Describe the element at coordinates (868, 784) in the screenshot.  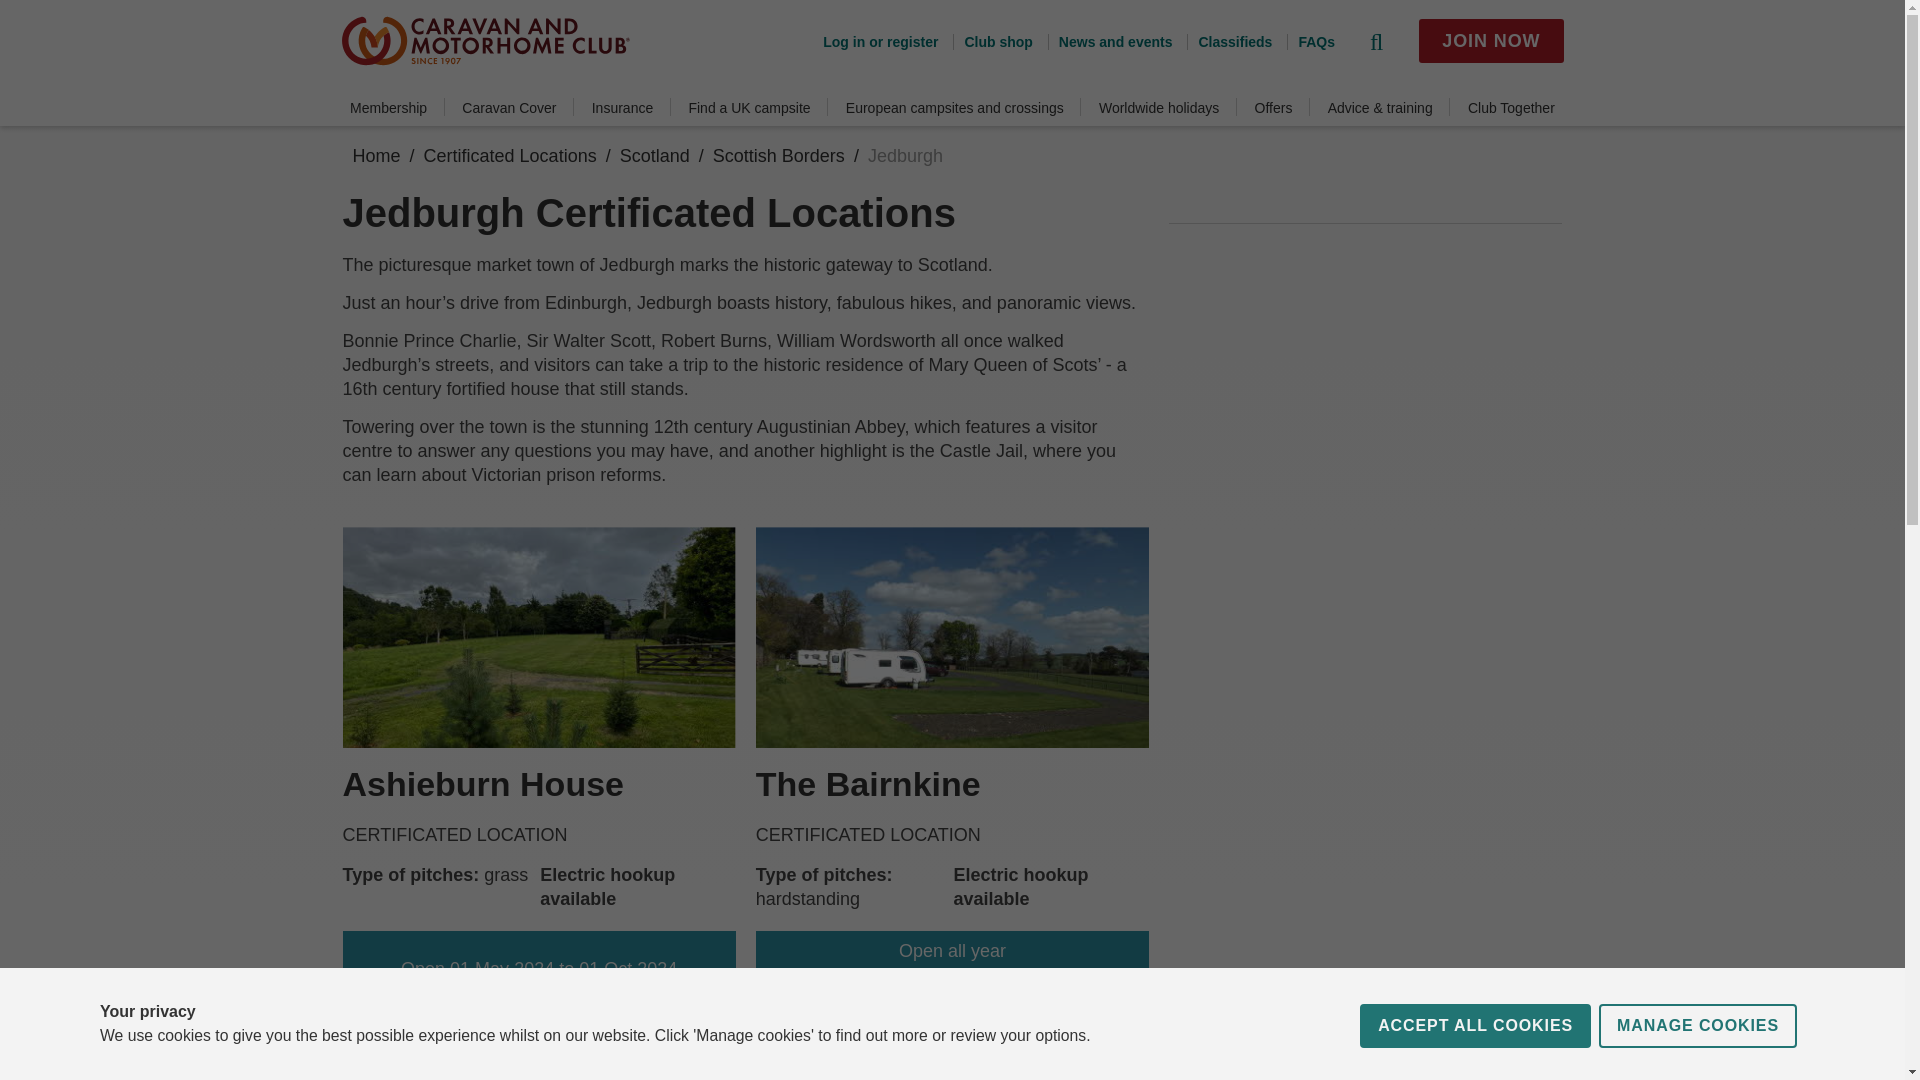
I see `The Bairnkine` at that location.